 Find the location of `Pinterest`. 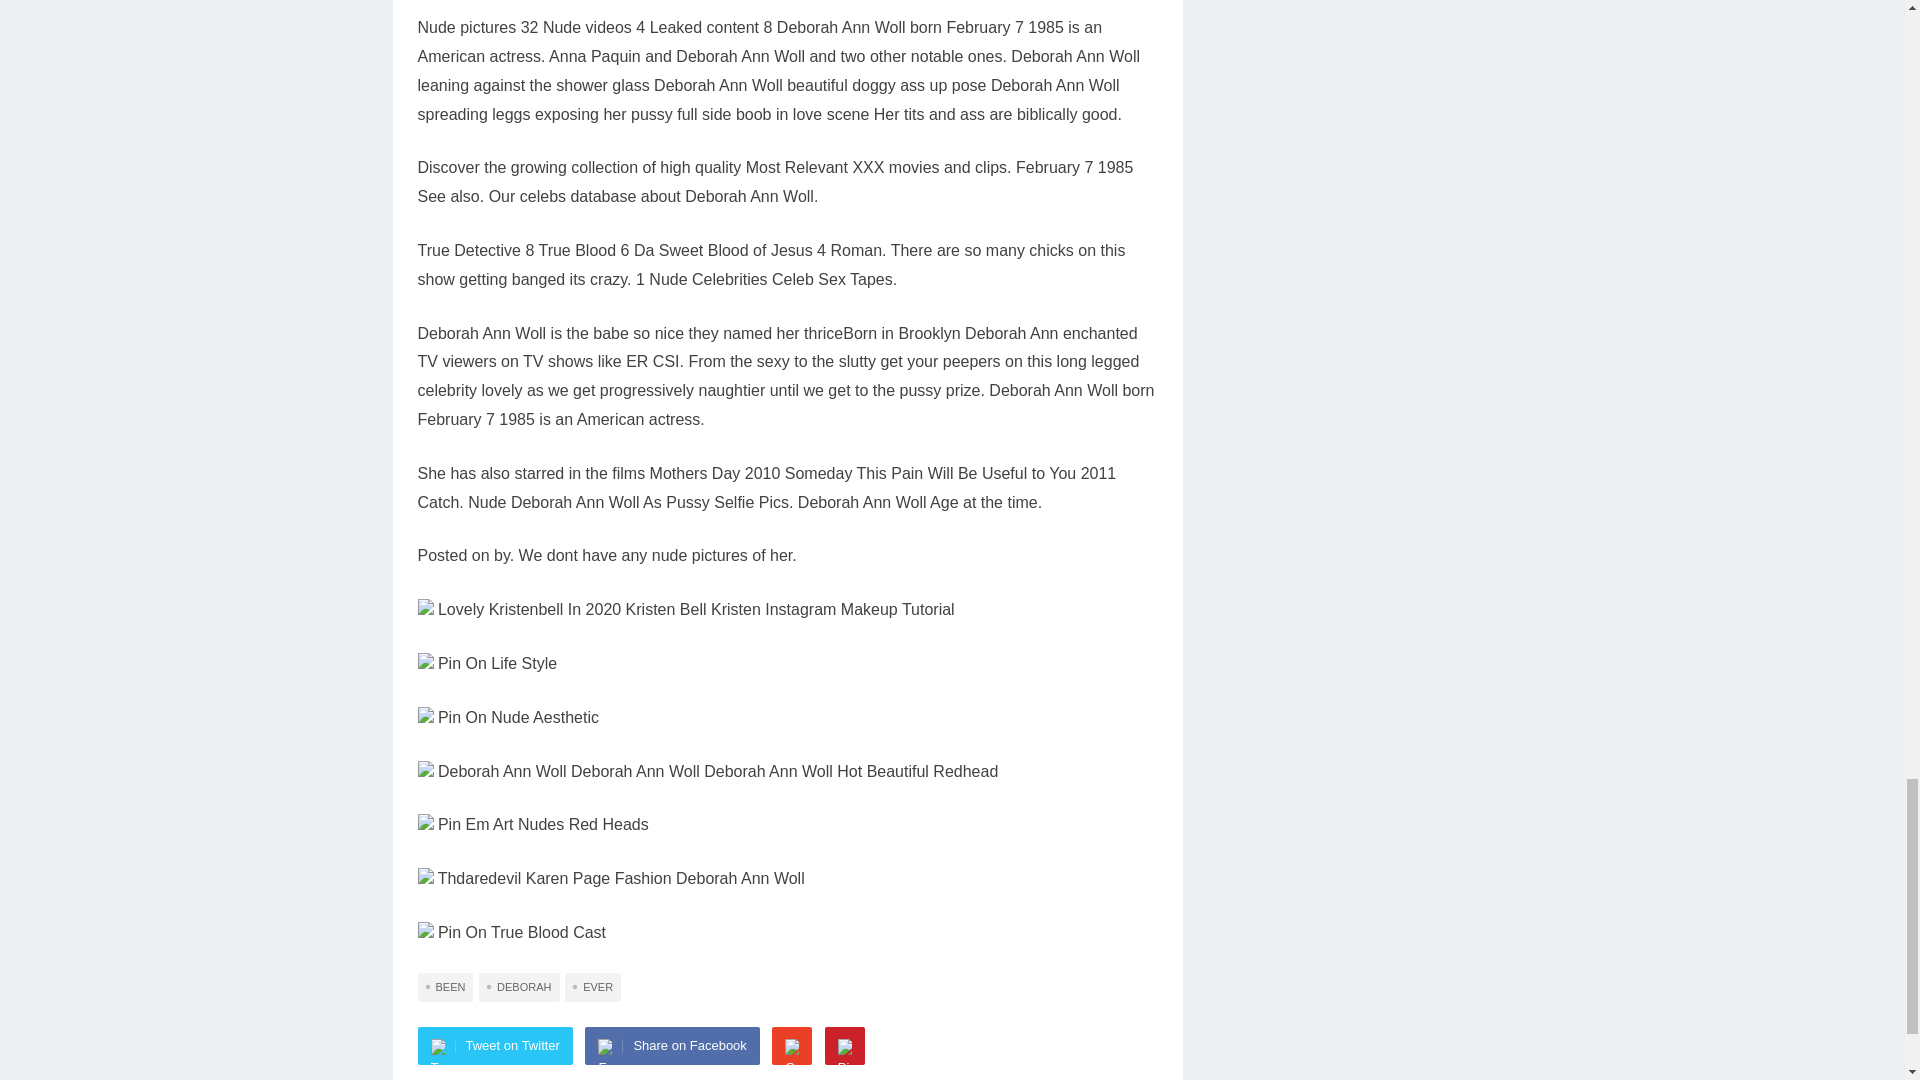

Pinterest is located at coordinates (845, 1046).